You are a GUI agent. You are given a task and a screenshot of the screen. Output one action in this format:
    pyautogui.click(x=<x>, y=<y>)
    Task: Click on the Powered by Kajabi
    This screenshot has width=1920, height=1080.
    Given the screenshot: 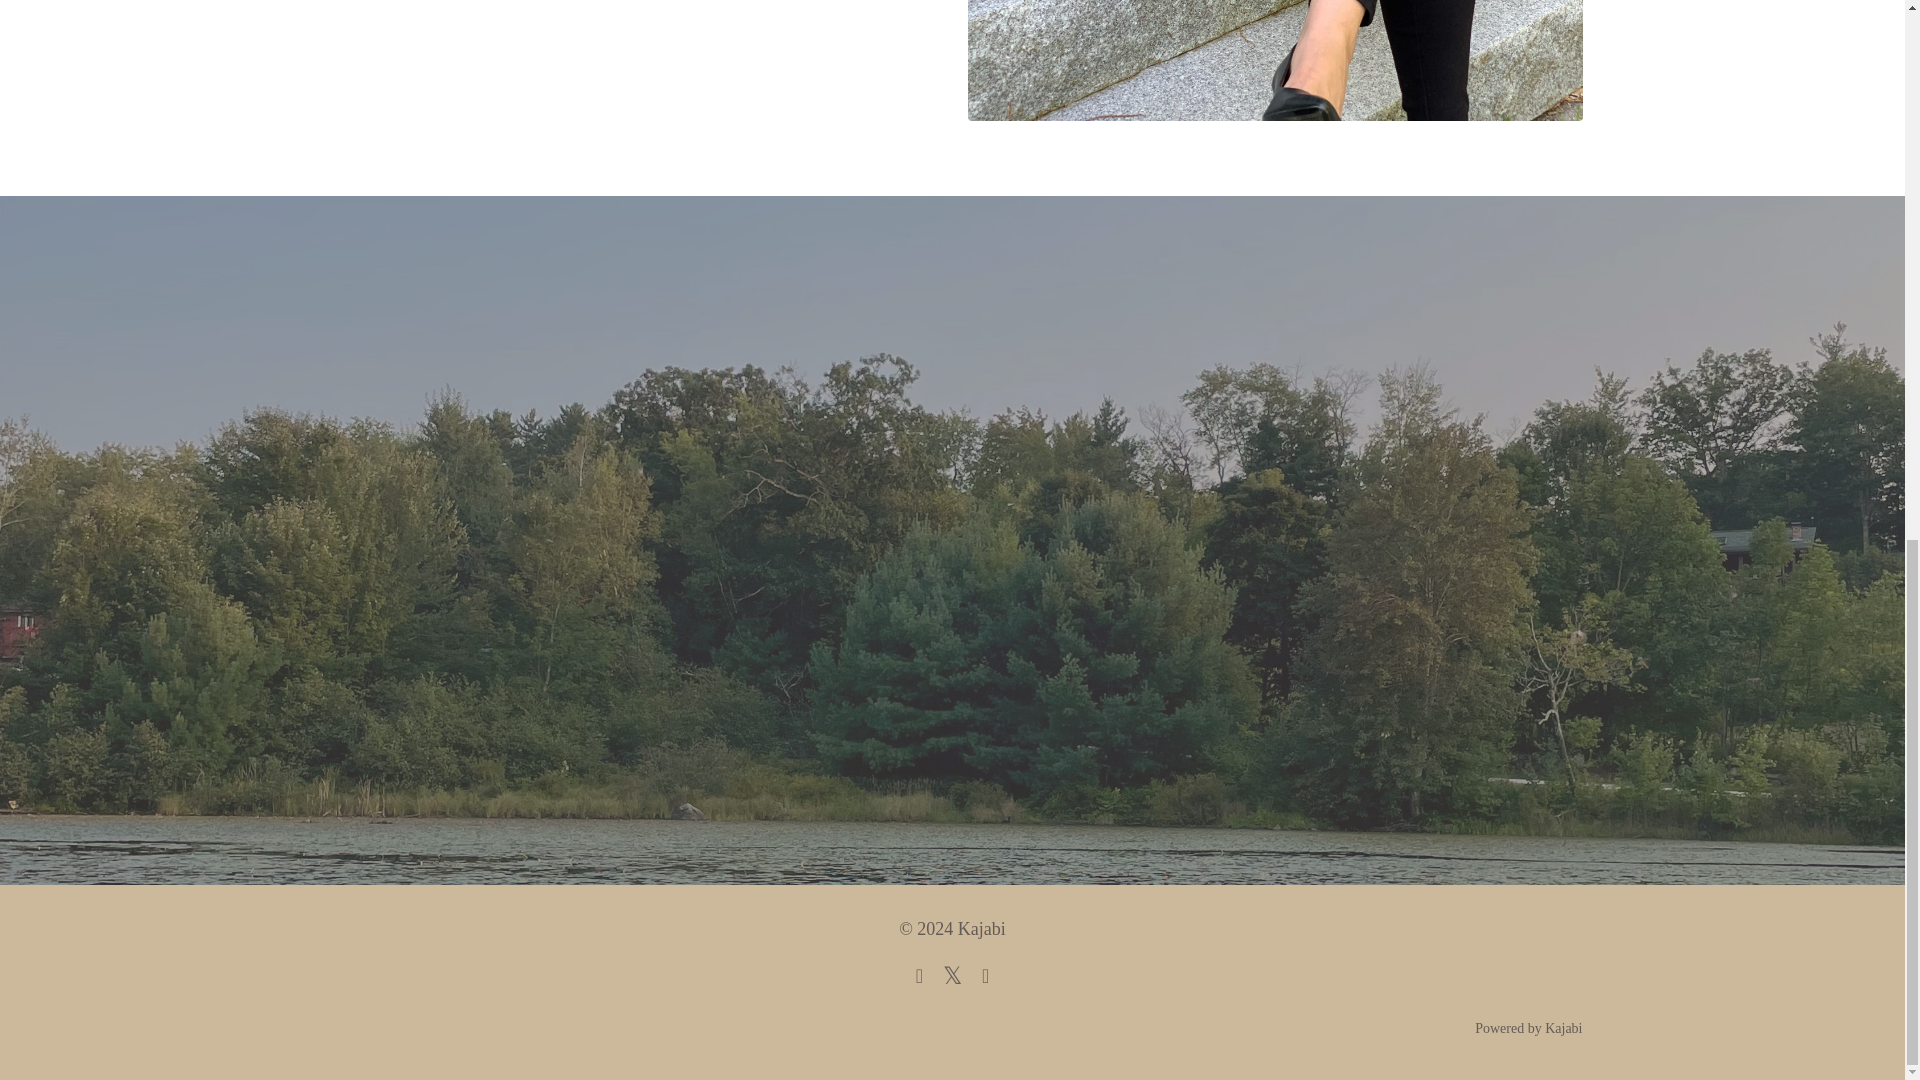 What is the action you would take?
    pyautogui.click(x=1528, y=1028)
    